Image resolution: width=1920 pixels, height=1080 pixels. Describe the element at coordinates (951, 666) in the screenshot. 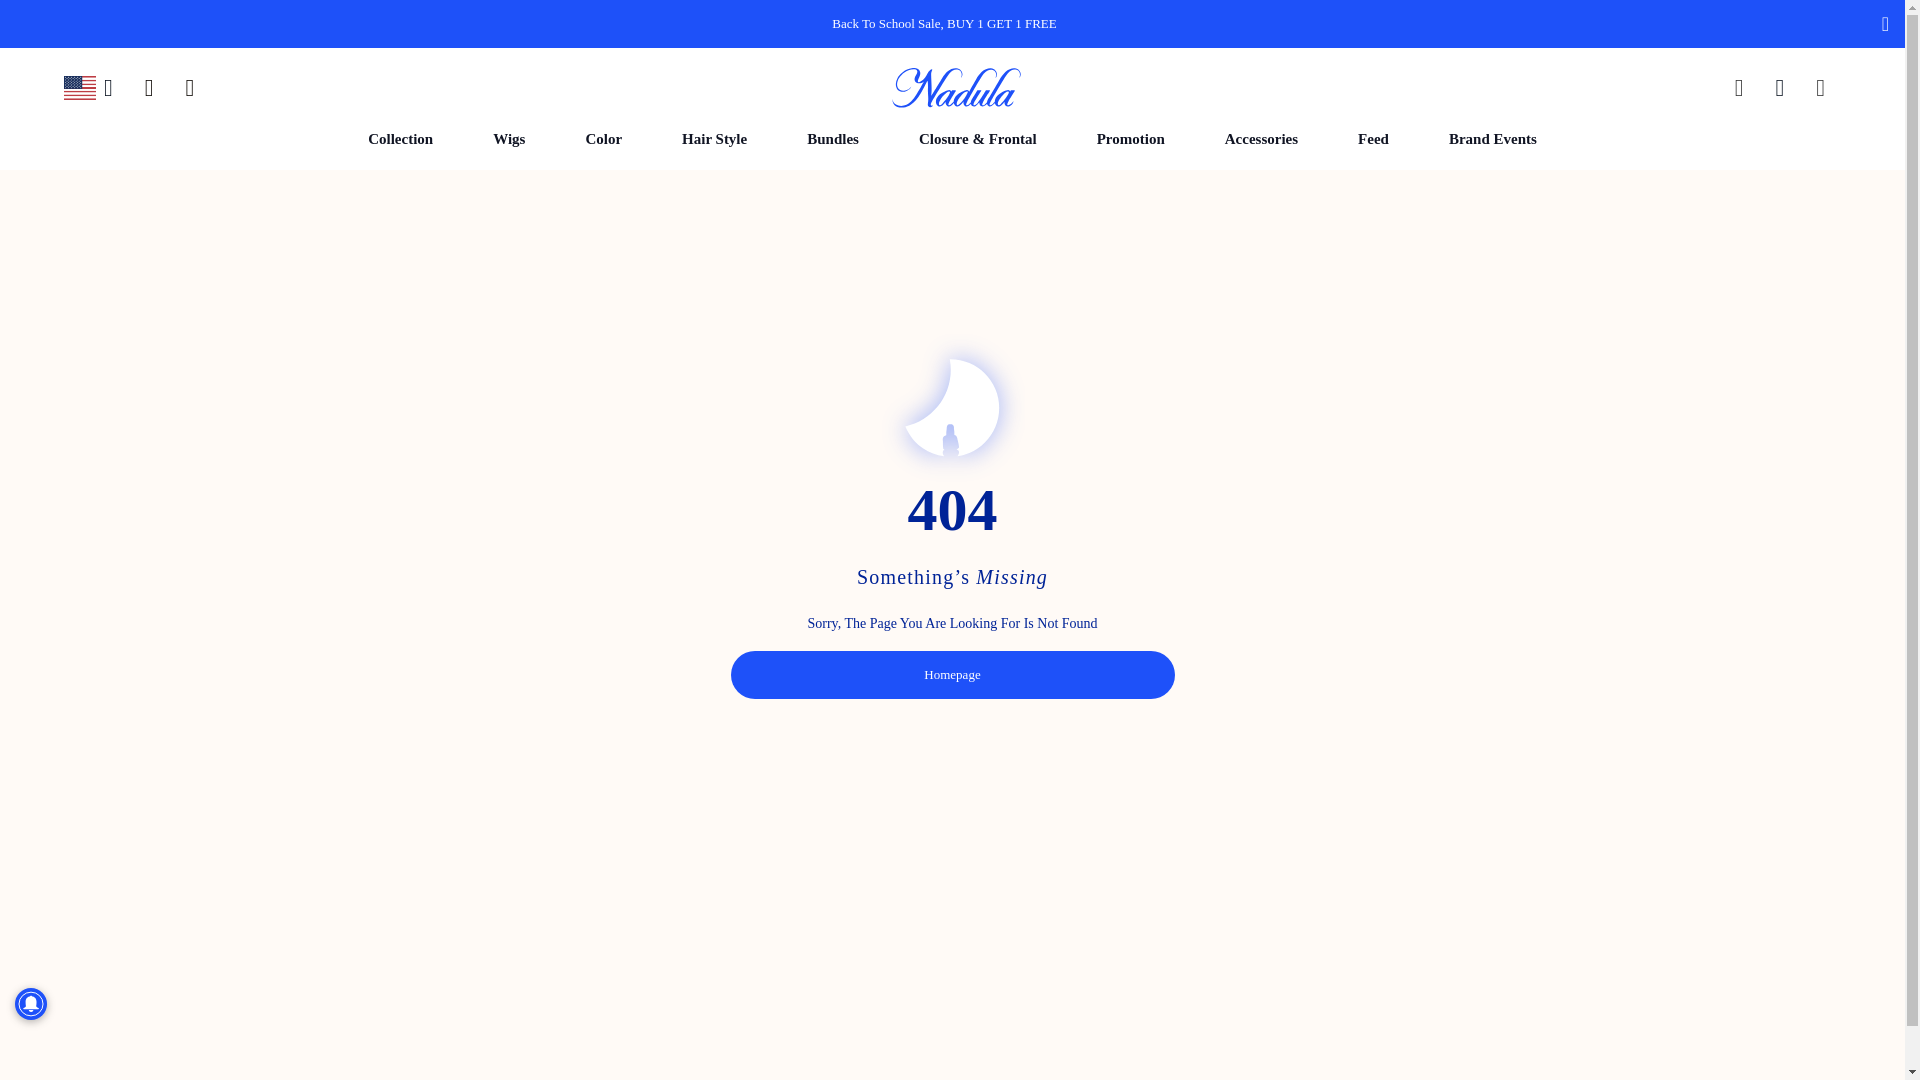

I see `Homepage` at that location.